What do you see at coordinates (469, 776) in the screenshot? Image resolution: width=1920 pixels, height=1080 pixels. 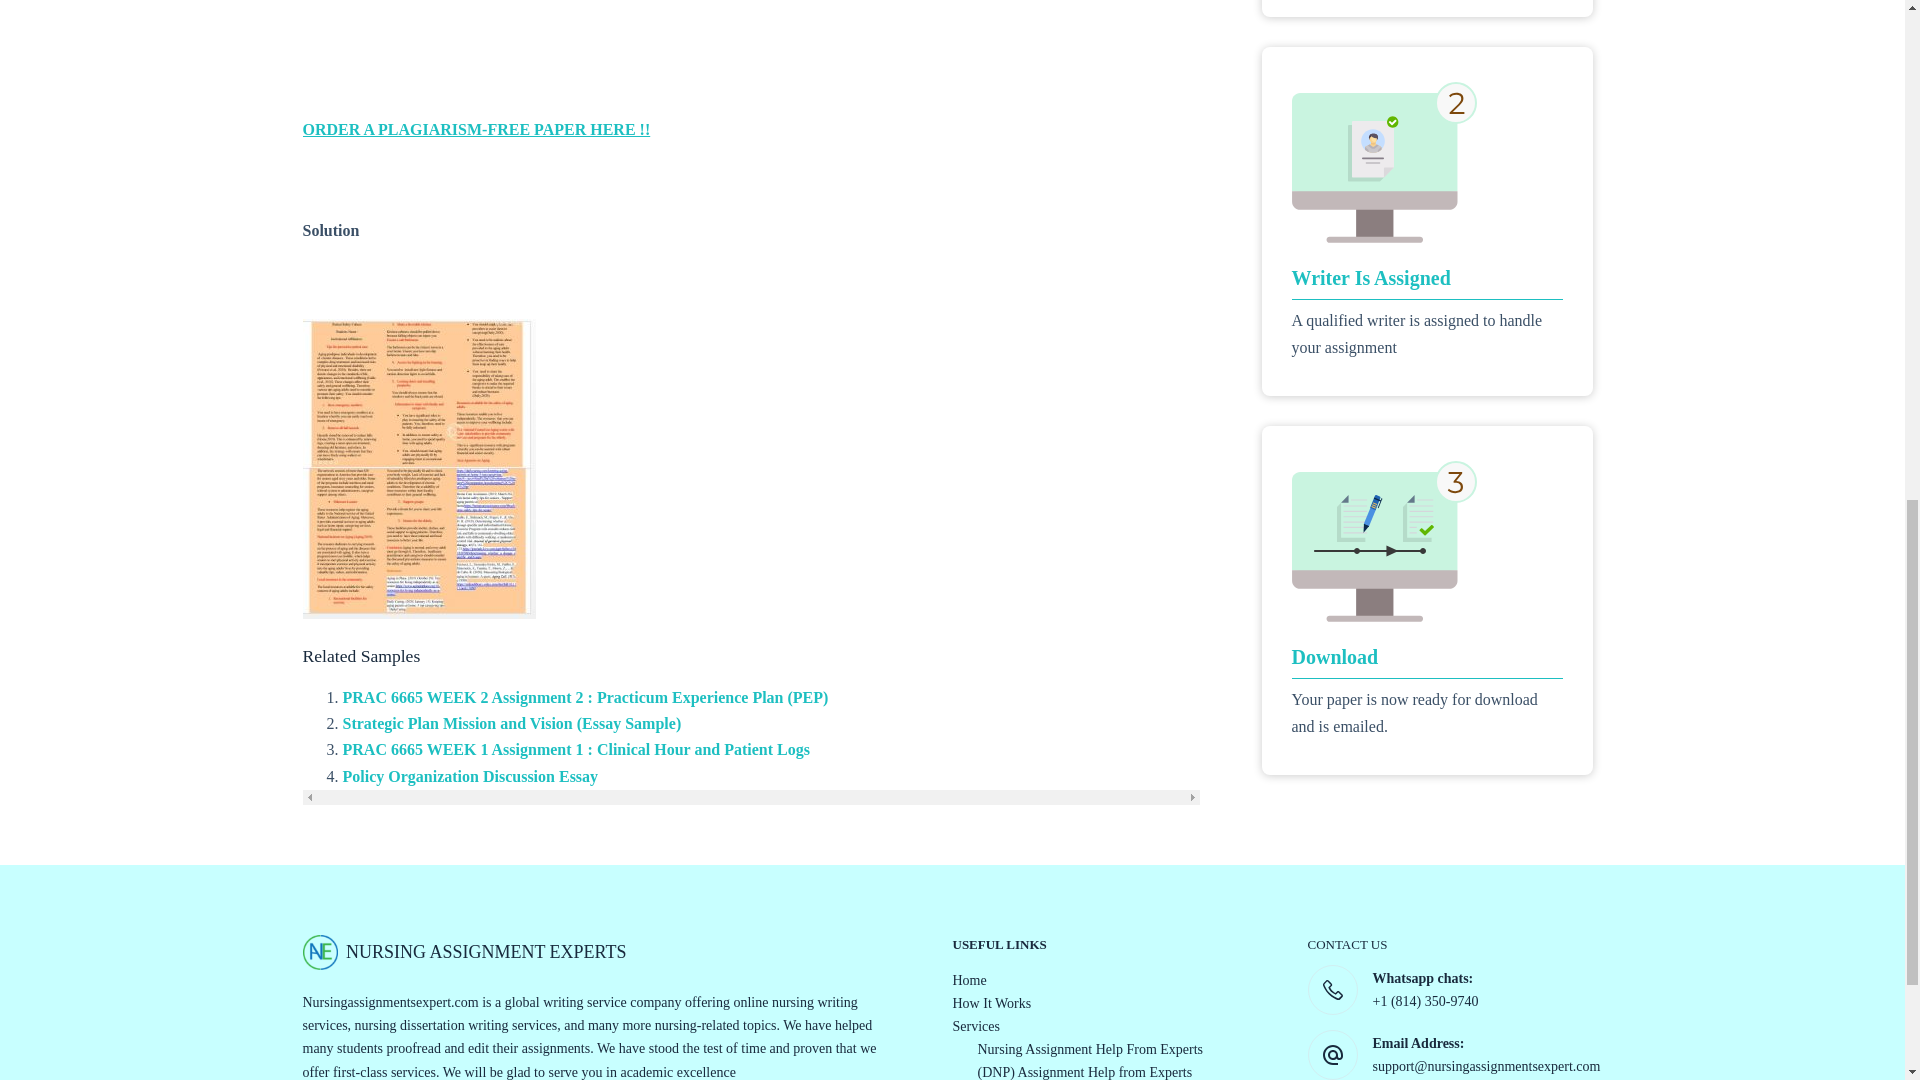 I see `Policy Organization Discussion Essay` at bounding box center [469, 776].